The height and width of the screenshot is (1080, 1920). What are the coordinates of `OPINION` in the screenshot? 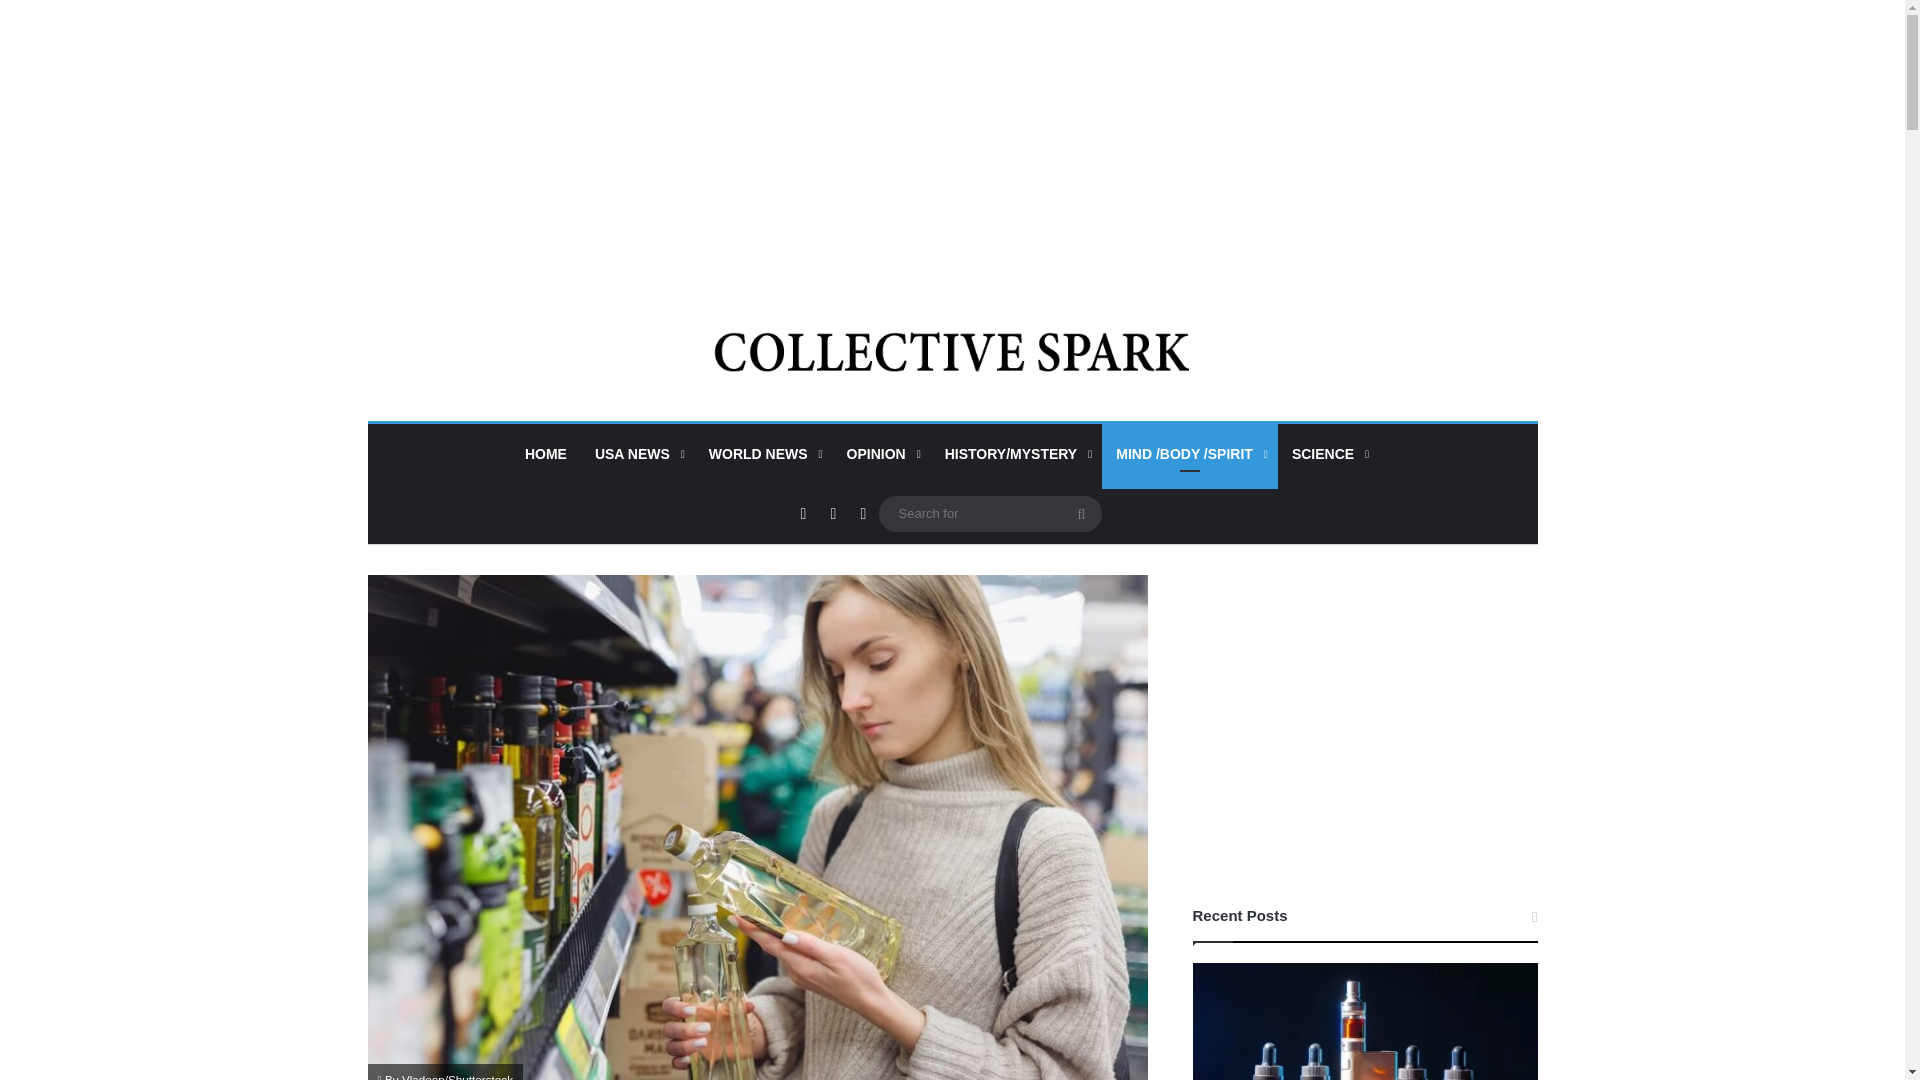 It's located at (882, 454).